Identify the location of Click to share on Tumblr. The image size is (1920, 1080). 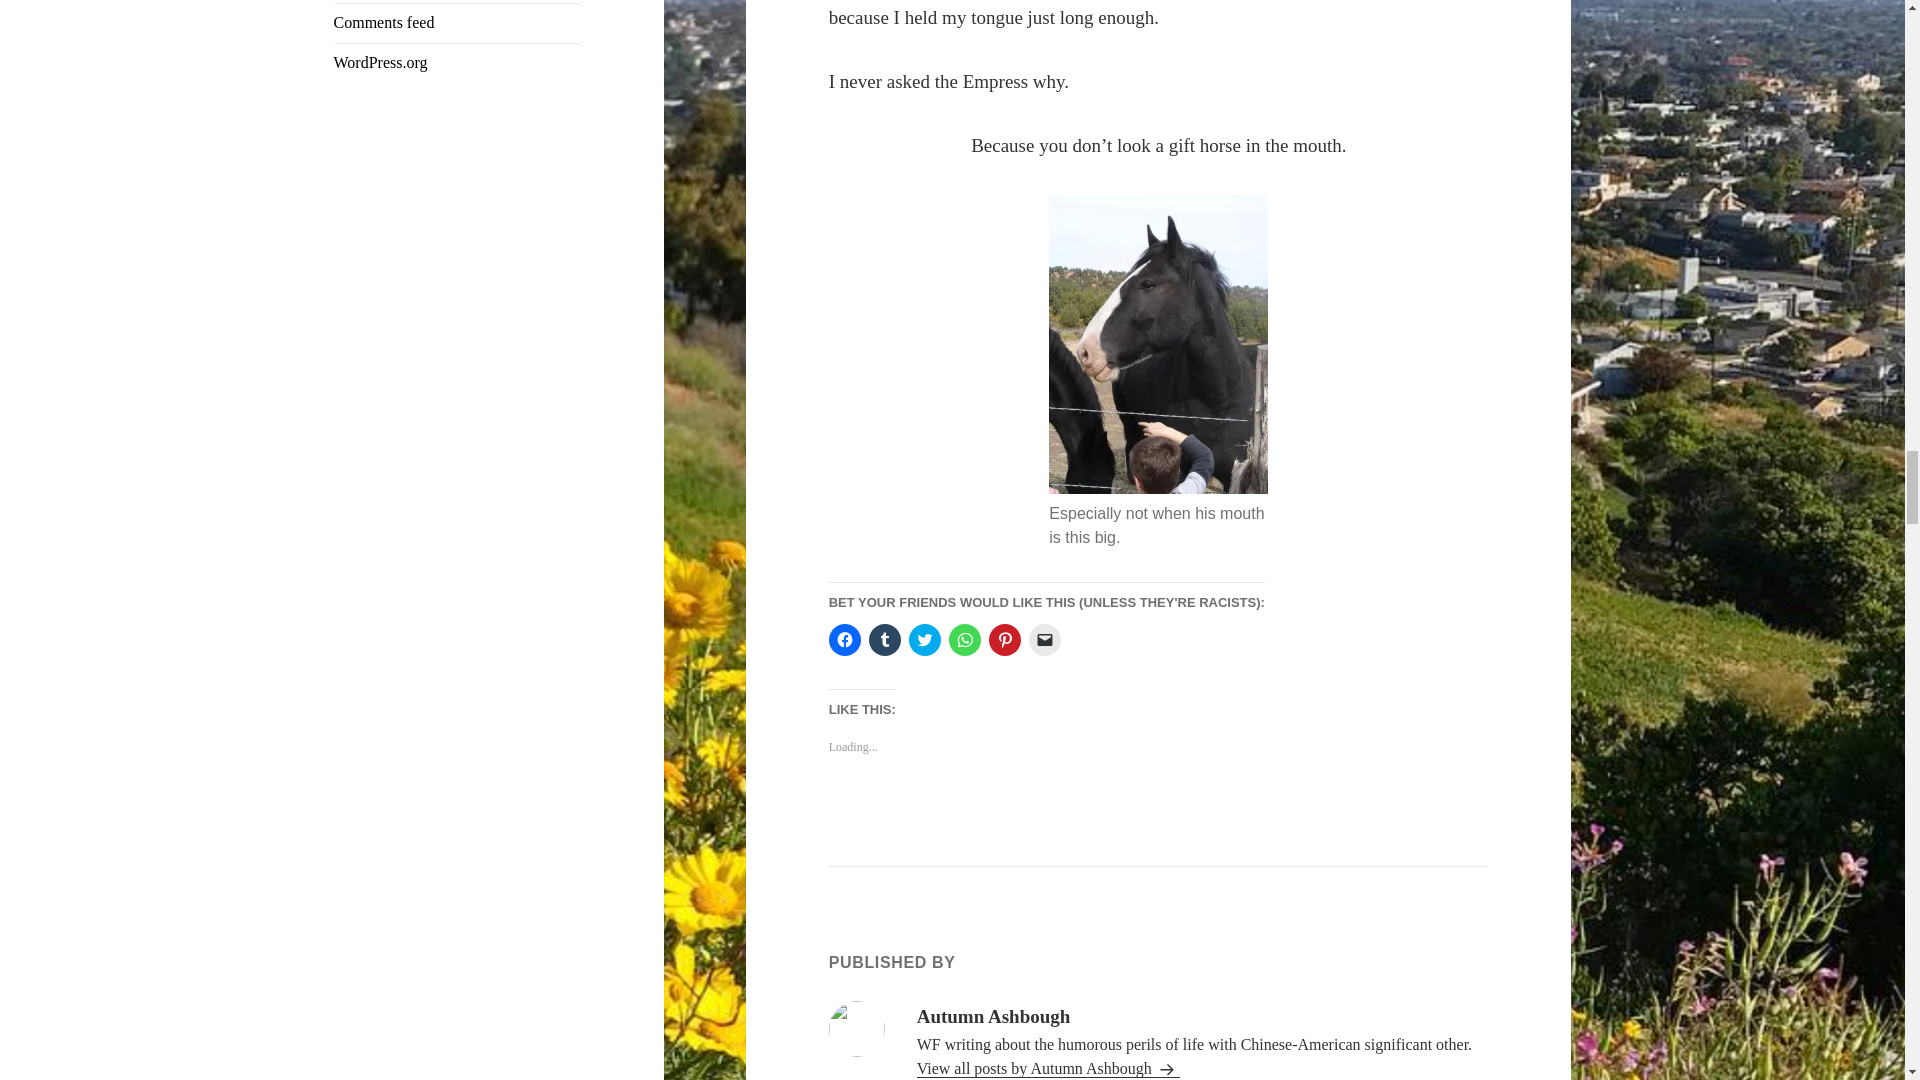
(884, 640).